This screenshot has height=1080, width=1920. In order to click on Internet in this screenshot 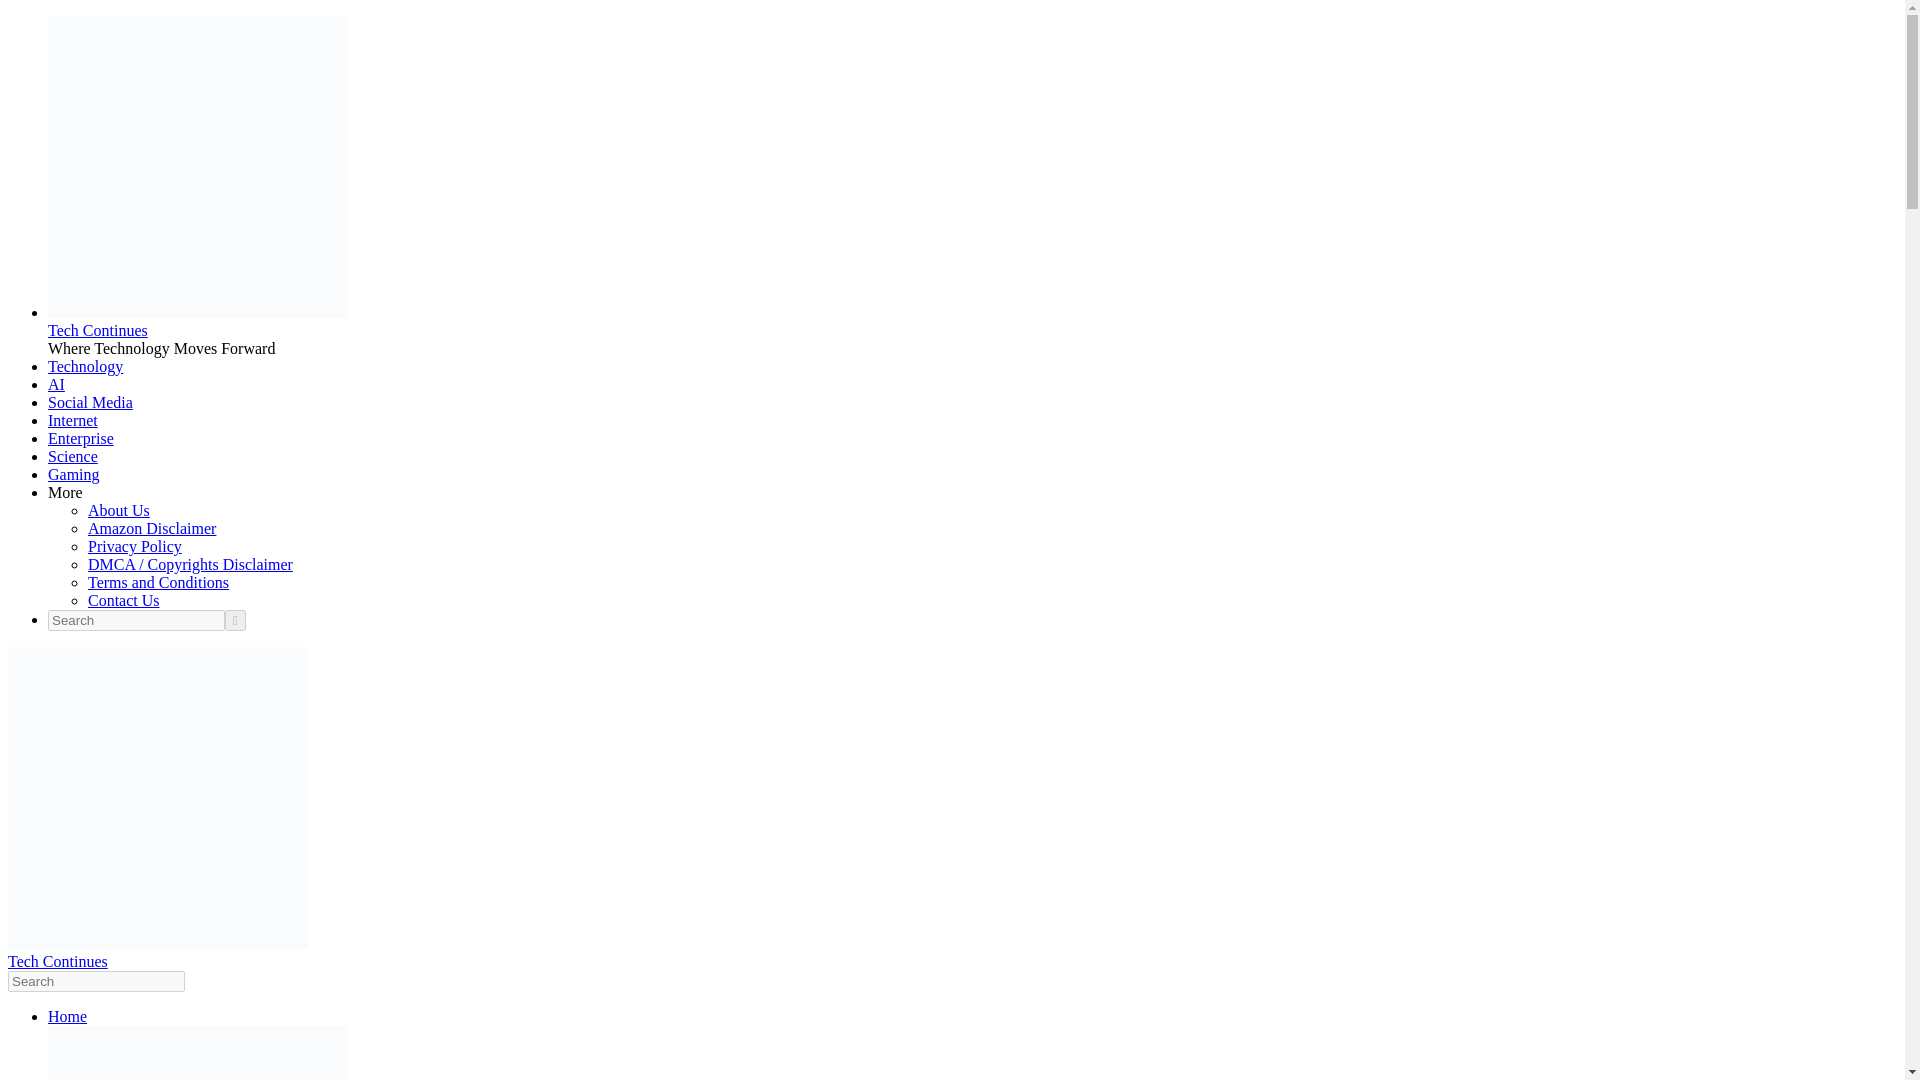, I will do `click(72, 420)`.